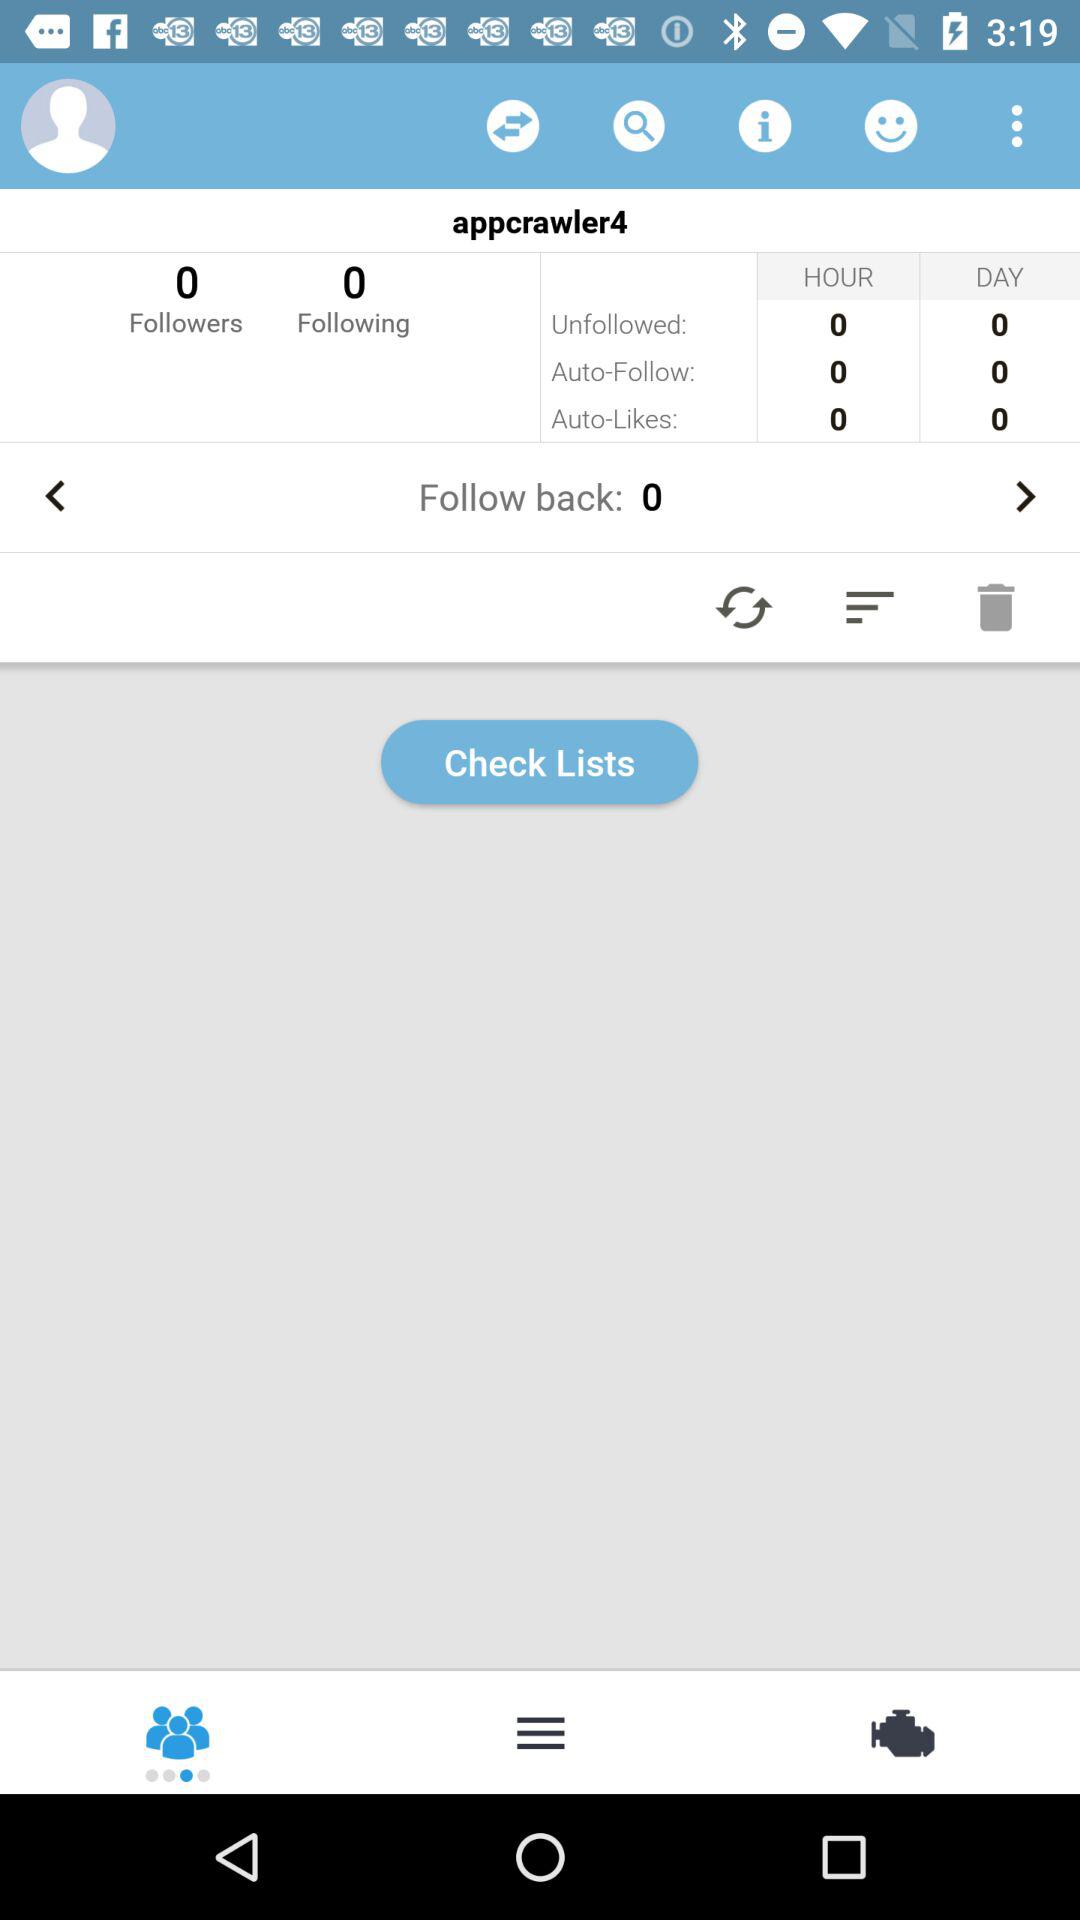 The width and height of the screenshot is (1080, 1920). What do you see at coordinates (639, 126) in the screenshot?
I see `search button` at bounding box center [639, 126].